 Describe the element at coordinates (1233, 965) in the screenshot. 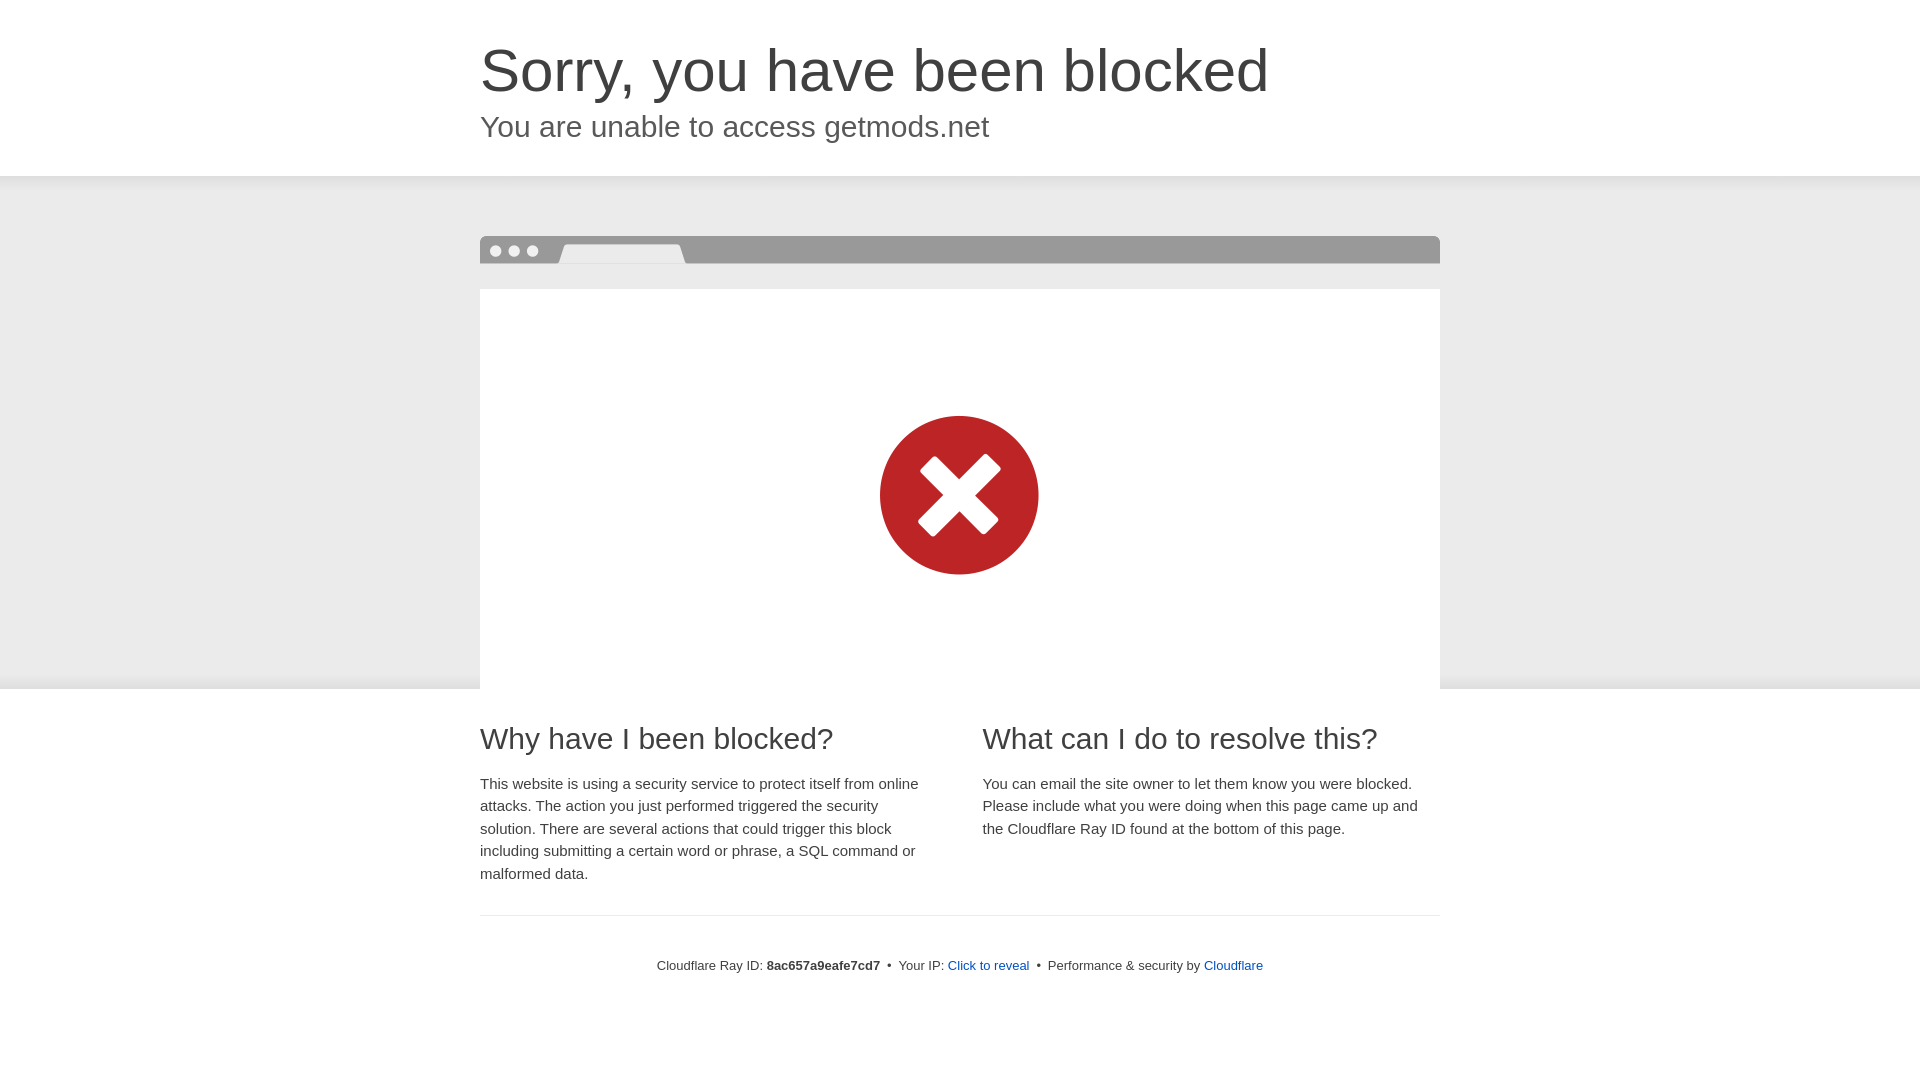

I see `Cloudflare` at that location.